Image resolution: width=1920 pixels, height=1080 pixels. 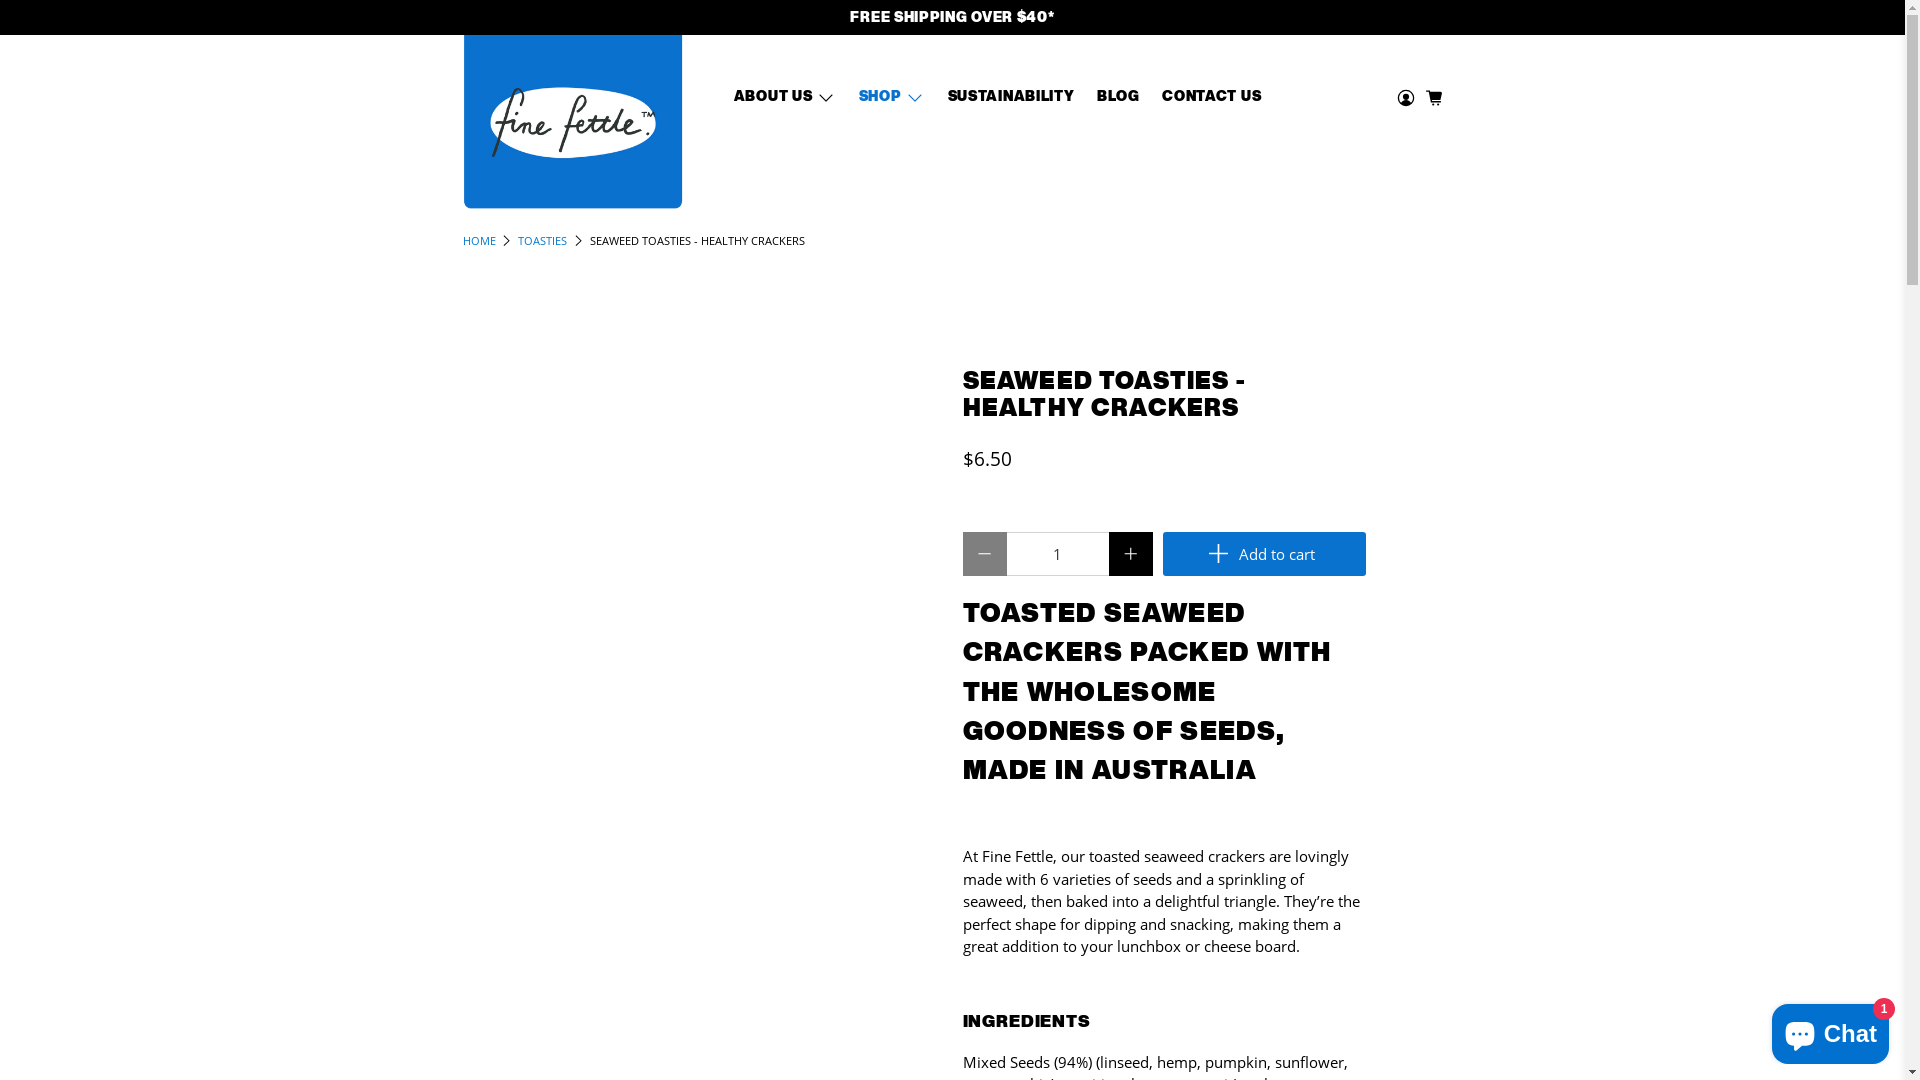 I want to click on Shopify online store chat, so click(x=1830, y=1030).